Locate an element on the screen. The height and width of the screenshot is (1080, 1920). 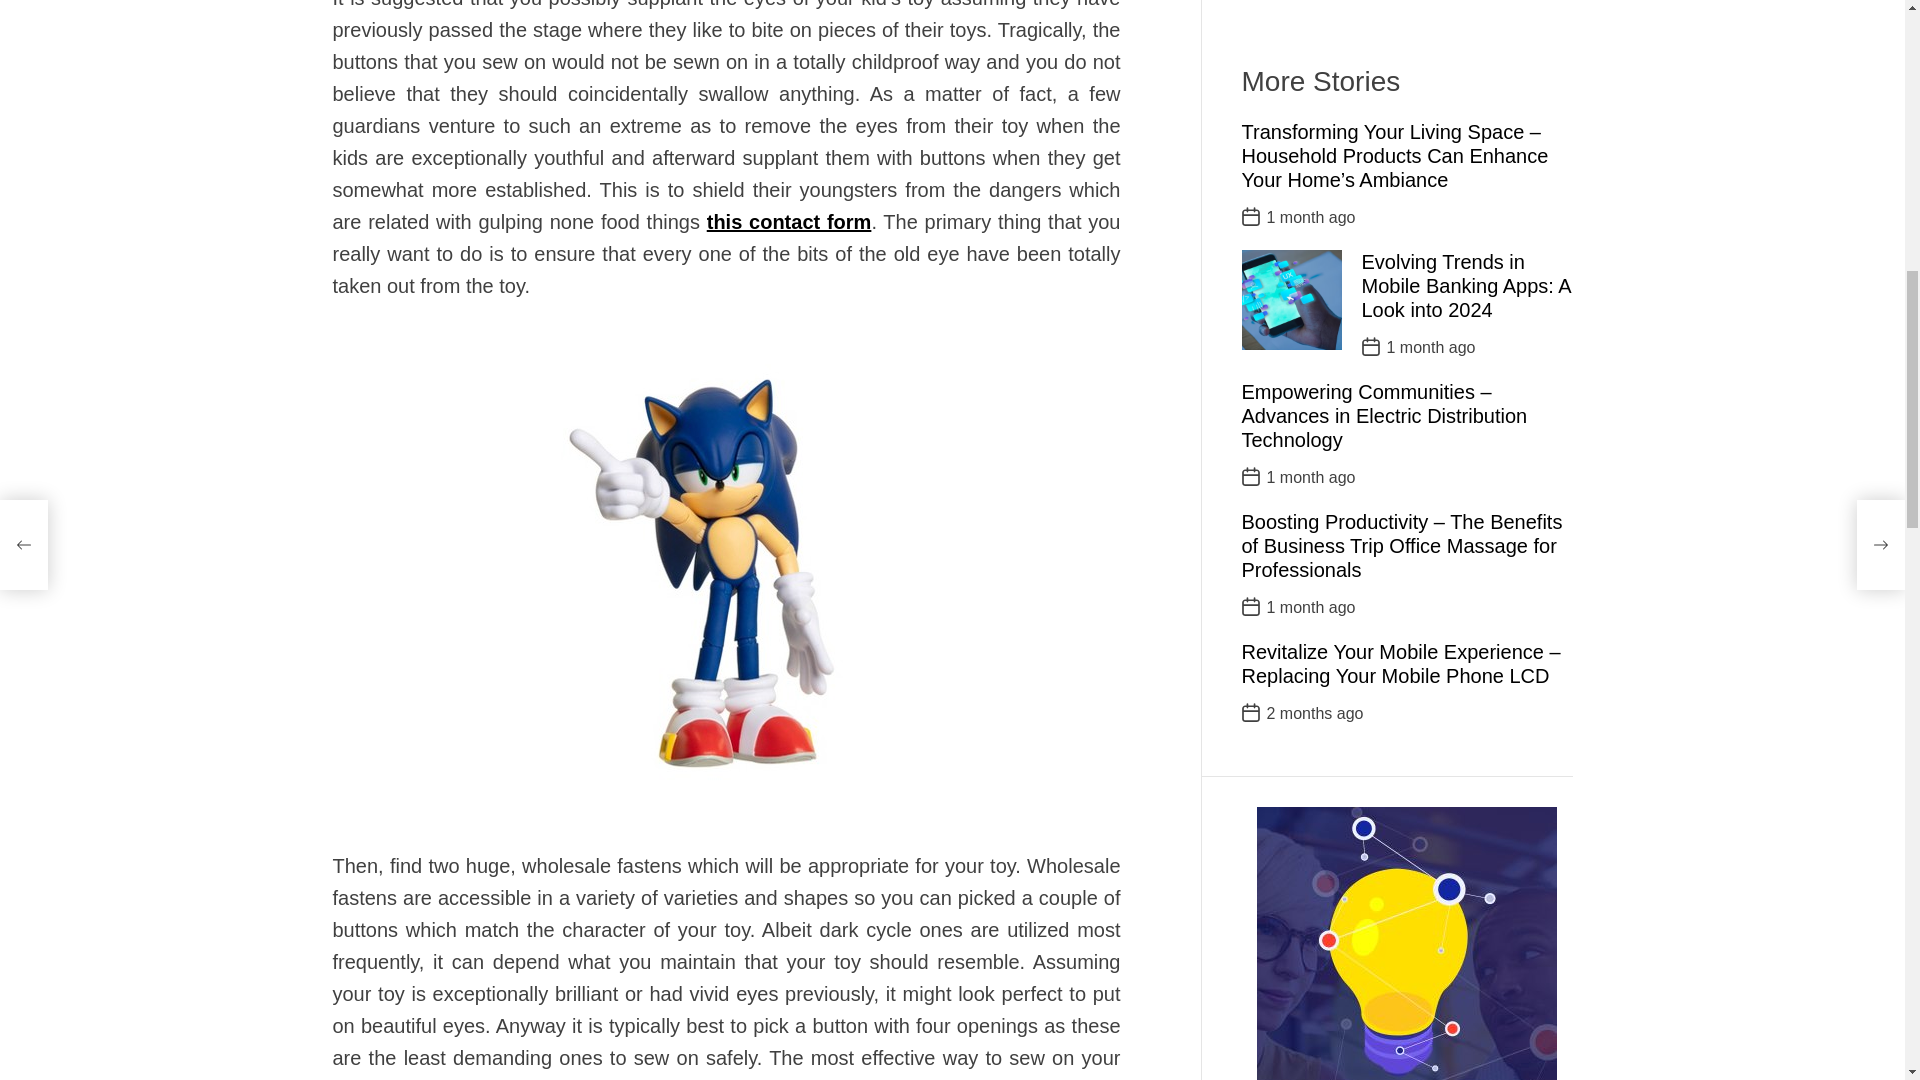
Tagged is located at coordinates (1530, 904).